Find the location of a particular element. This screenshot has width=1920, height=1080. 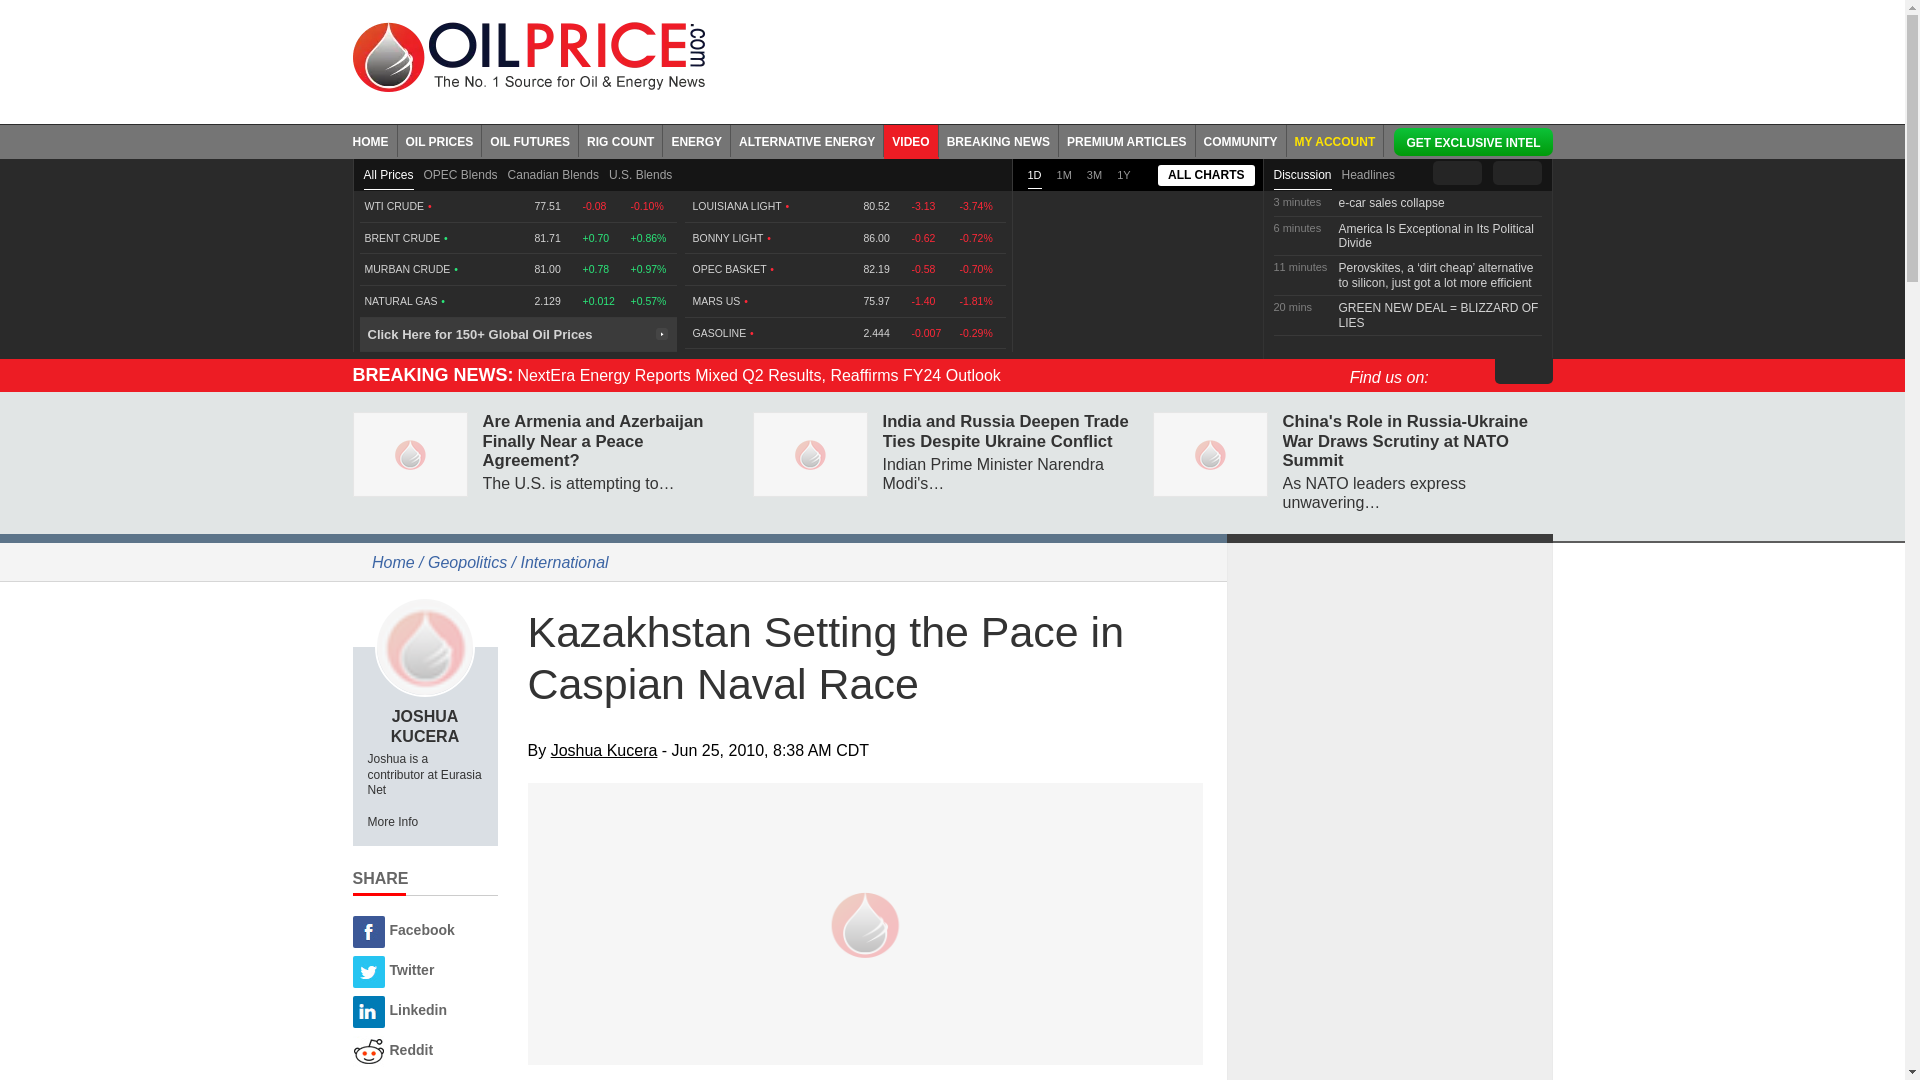

ALTERNATIVE ENERGY is located at coordinates (807, 140).